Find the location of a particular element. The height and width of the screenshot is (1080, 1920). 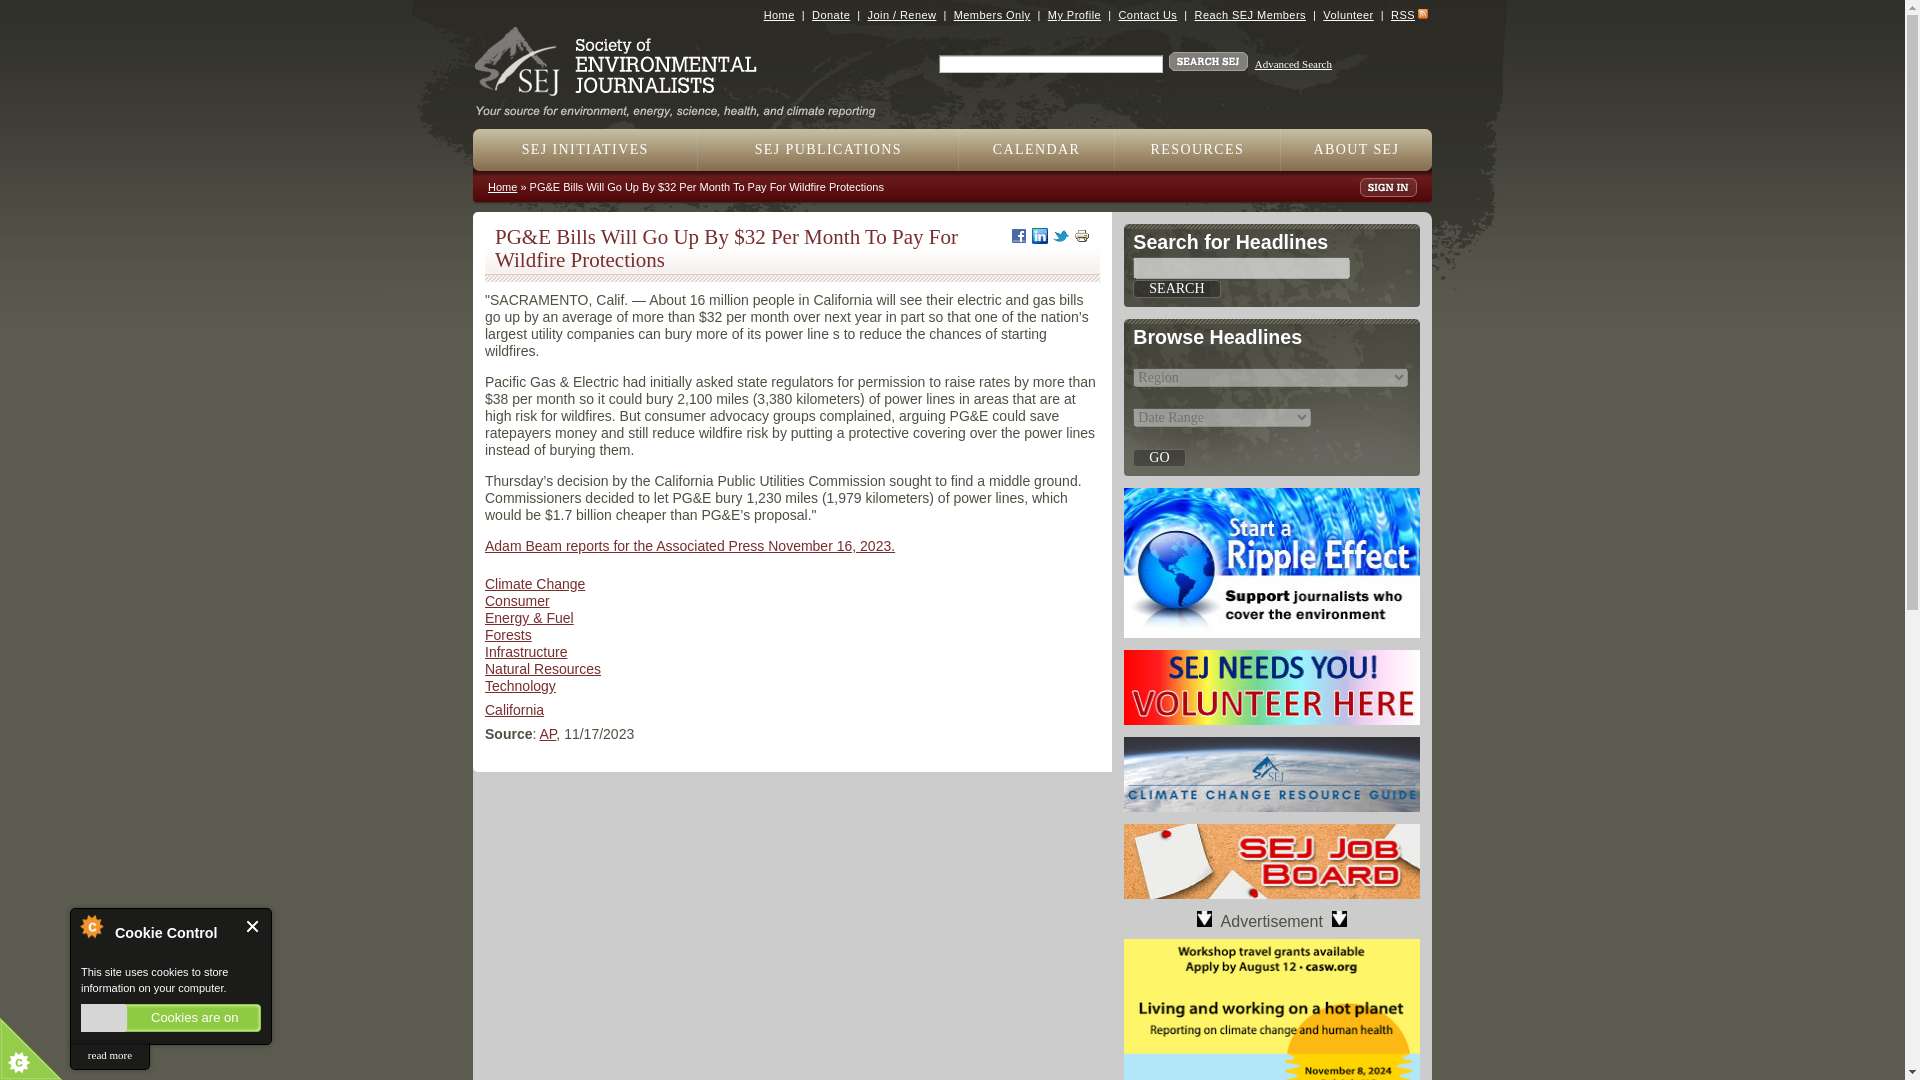

Close is located at coordinates (253, 926).